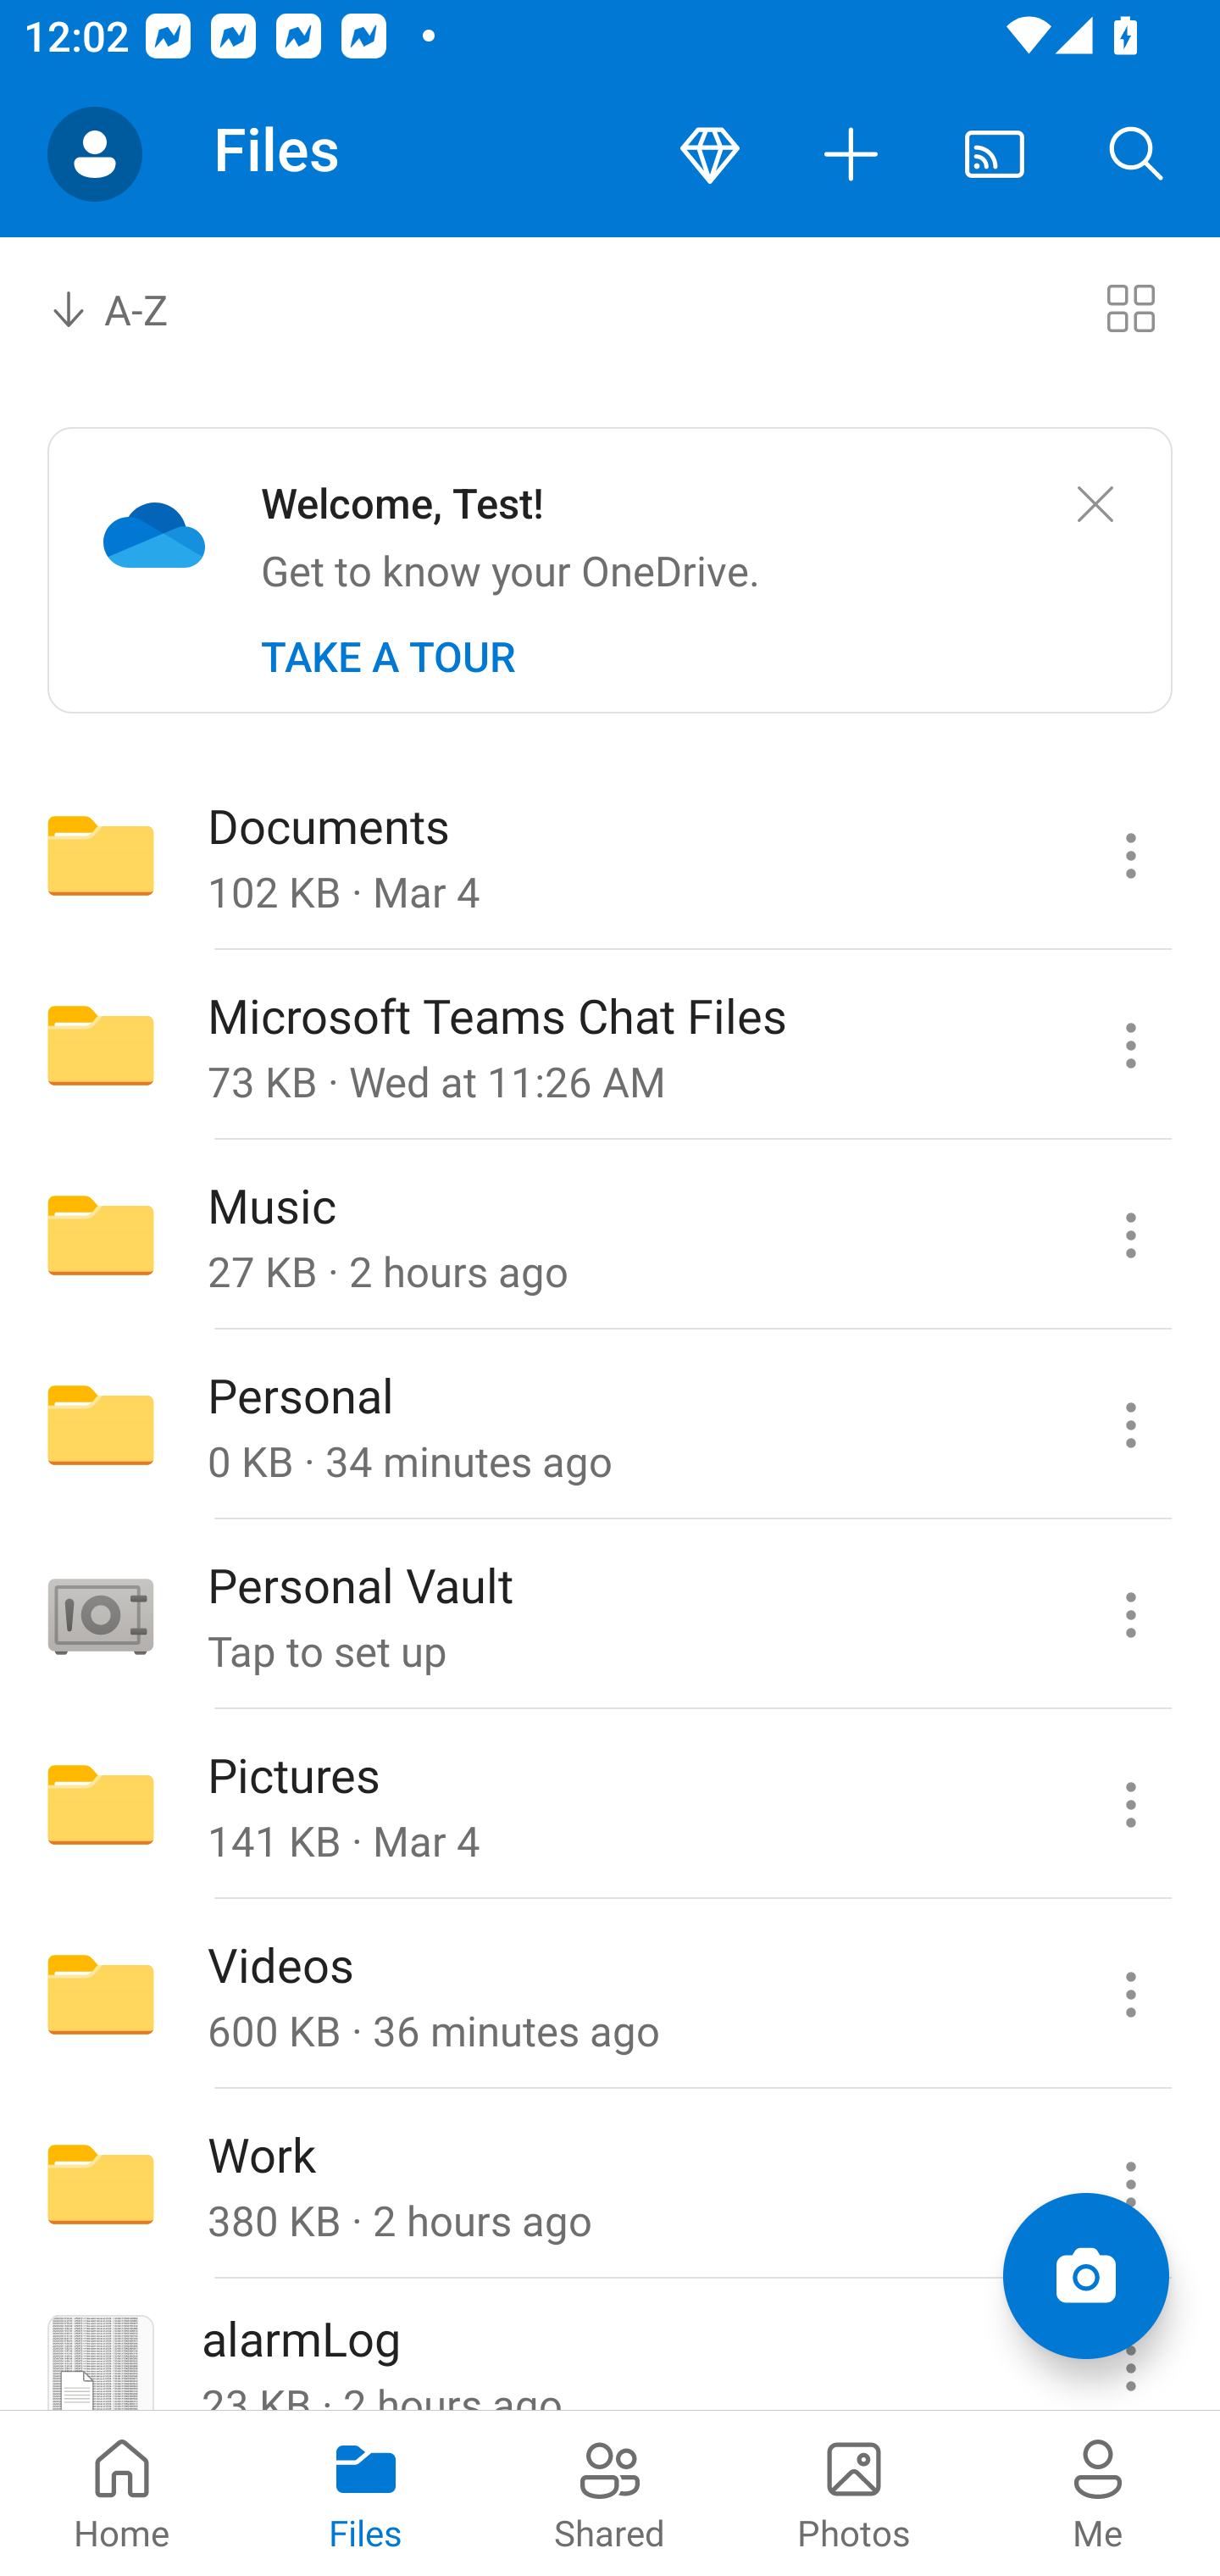 This screenshot has width=1220, height=2576. I want to click on TAKE A TOUR, so click(388, 657).